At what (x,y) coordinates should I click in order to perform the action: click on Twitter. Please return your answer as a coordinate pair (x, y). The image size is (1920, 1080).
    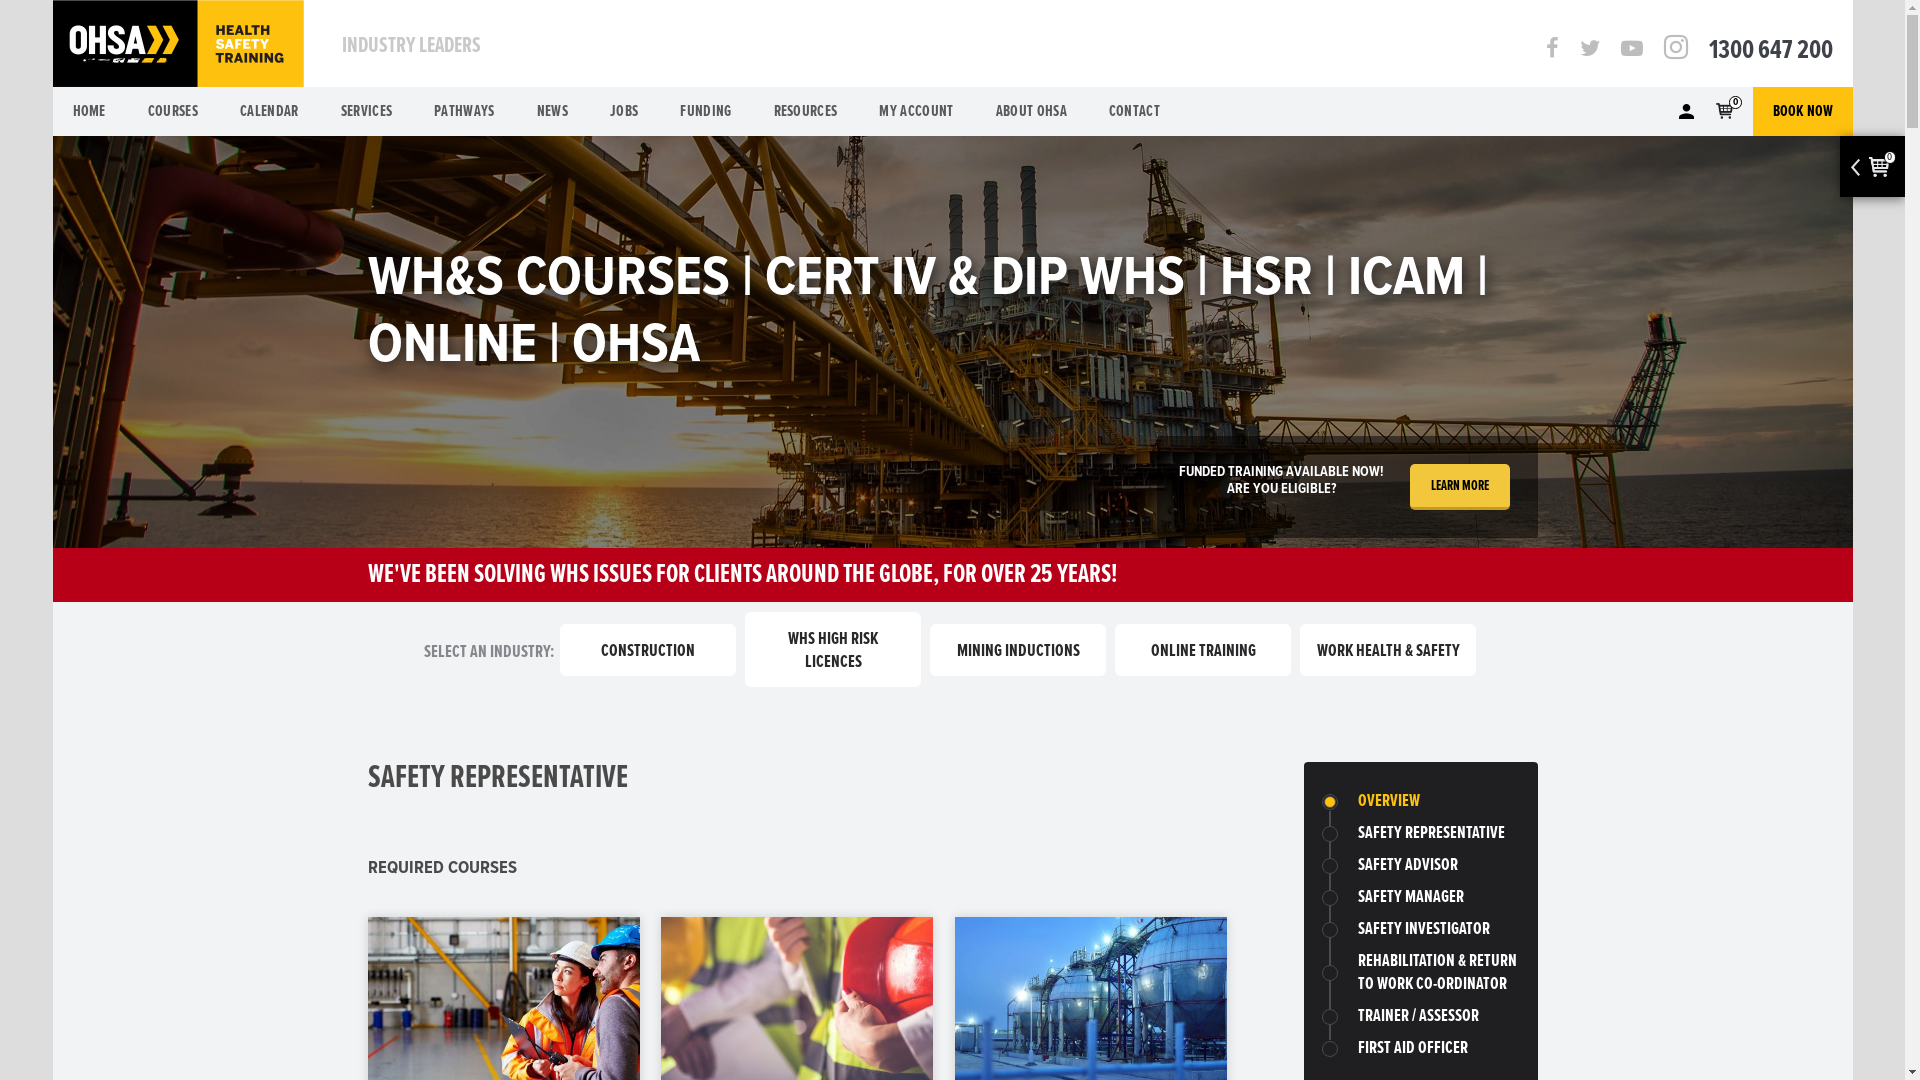
    Looking at the image, I should click on (1590, 50).